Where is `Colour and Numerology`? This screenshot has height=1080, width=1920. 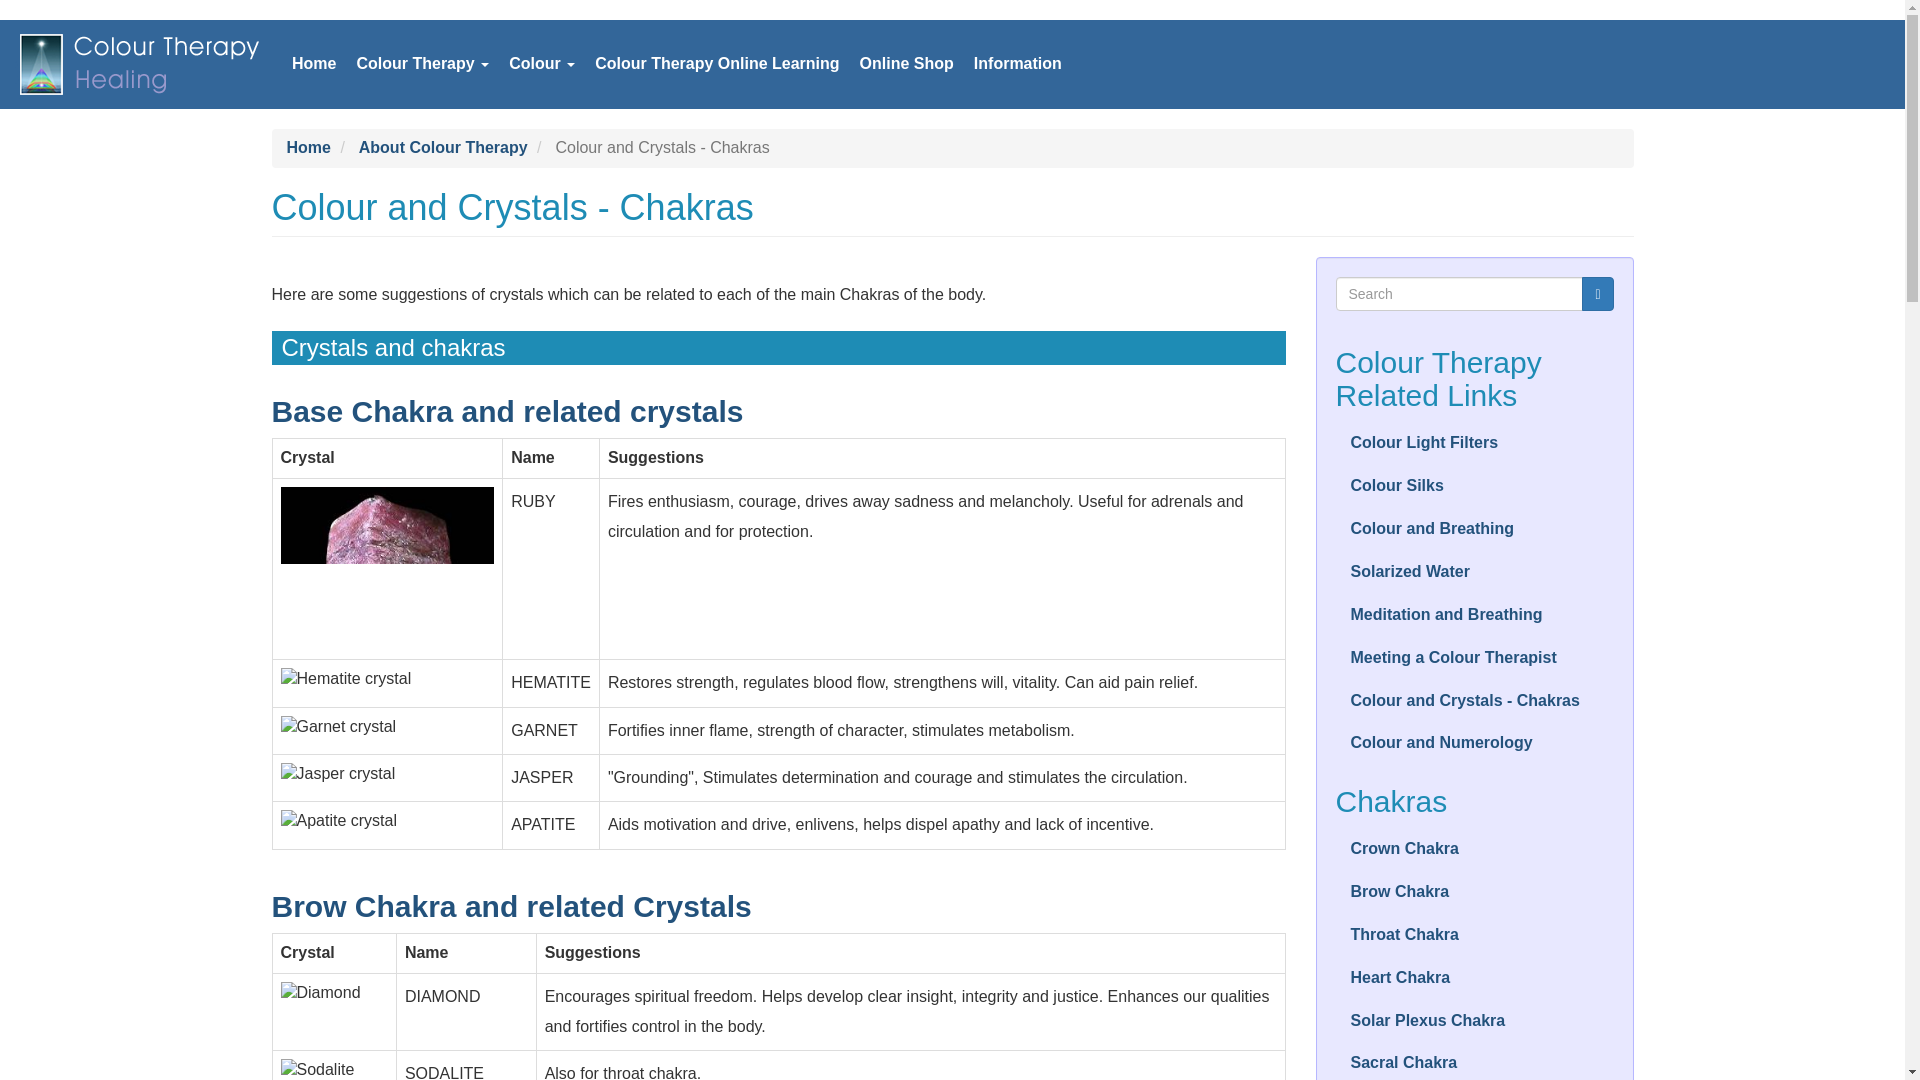 Colour and Numerology is located at coordinates (1475, 743).